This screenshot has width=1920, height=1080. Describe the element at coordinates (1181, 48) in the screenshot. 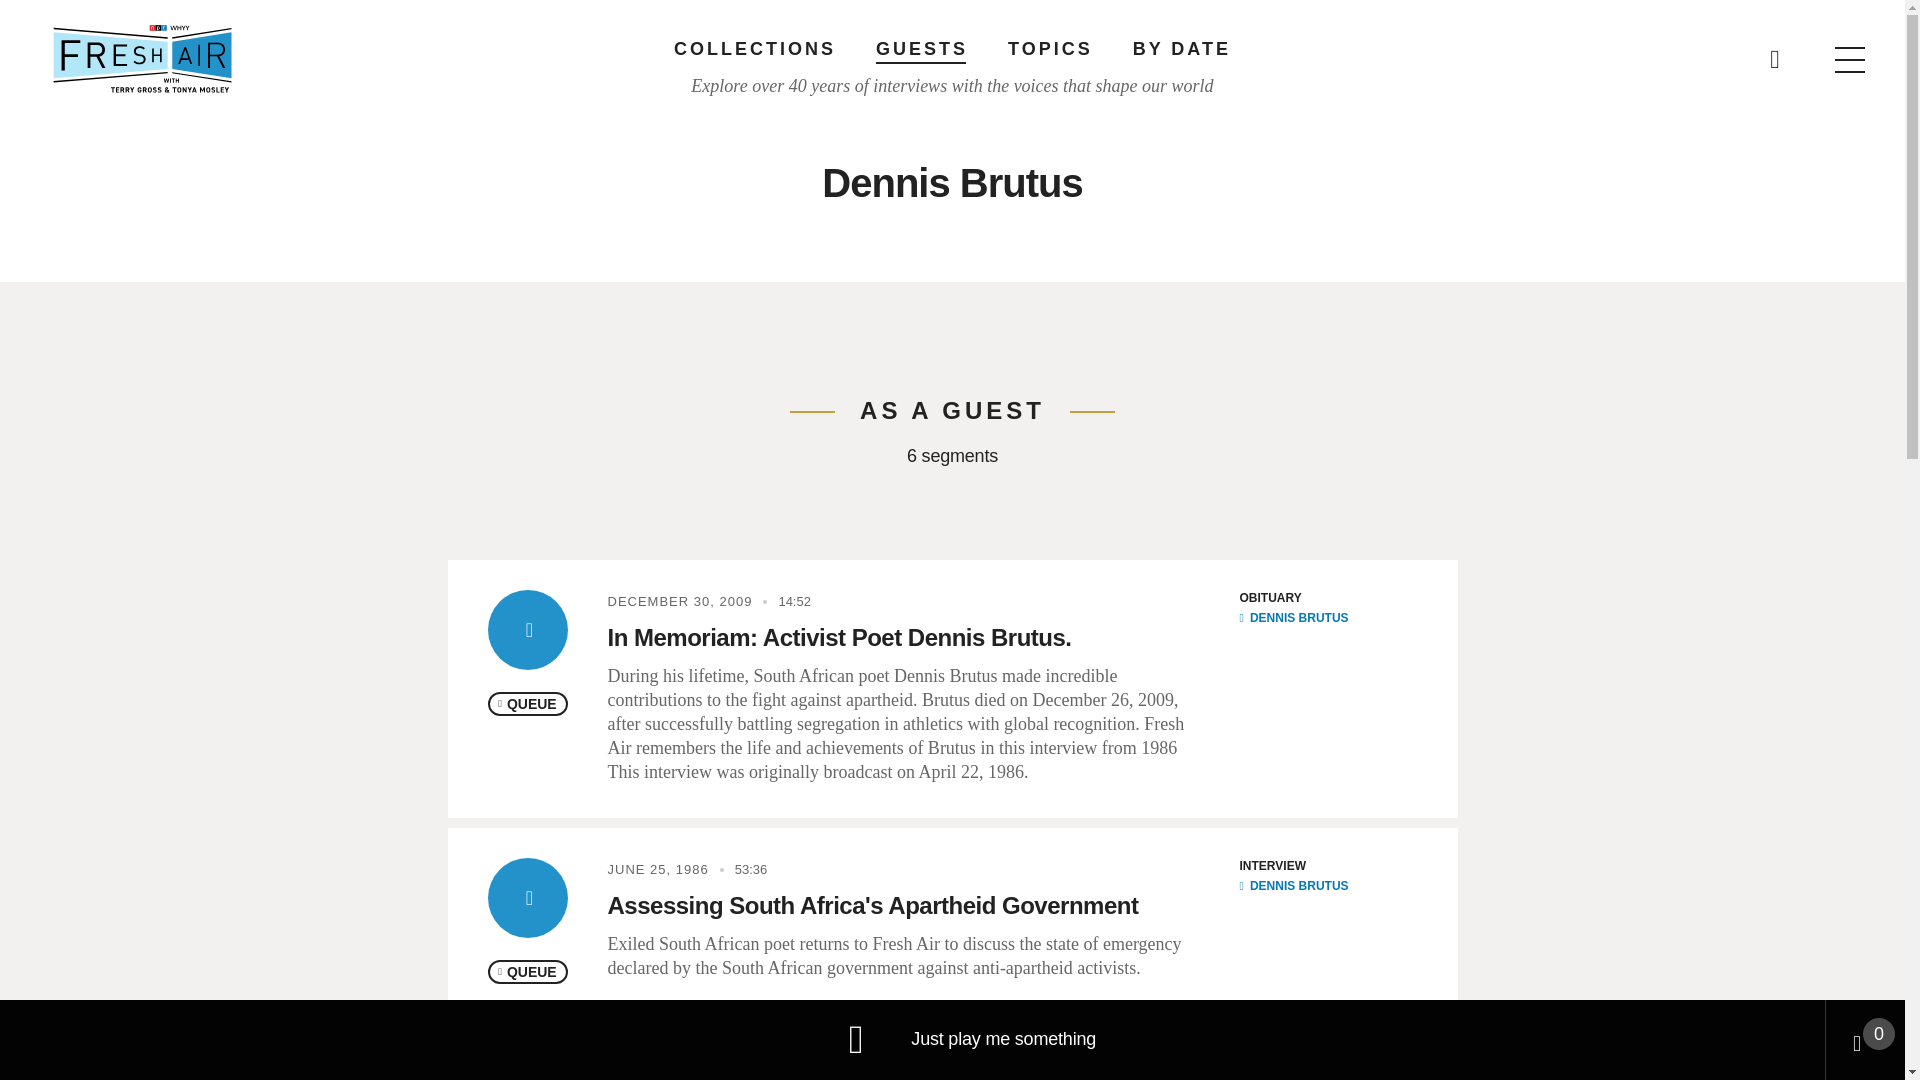

I see `BY DATE` at that location.